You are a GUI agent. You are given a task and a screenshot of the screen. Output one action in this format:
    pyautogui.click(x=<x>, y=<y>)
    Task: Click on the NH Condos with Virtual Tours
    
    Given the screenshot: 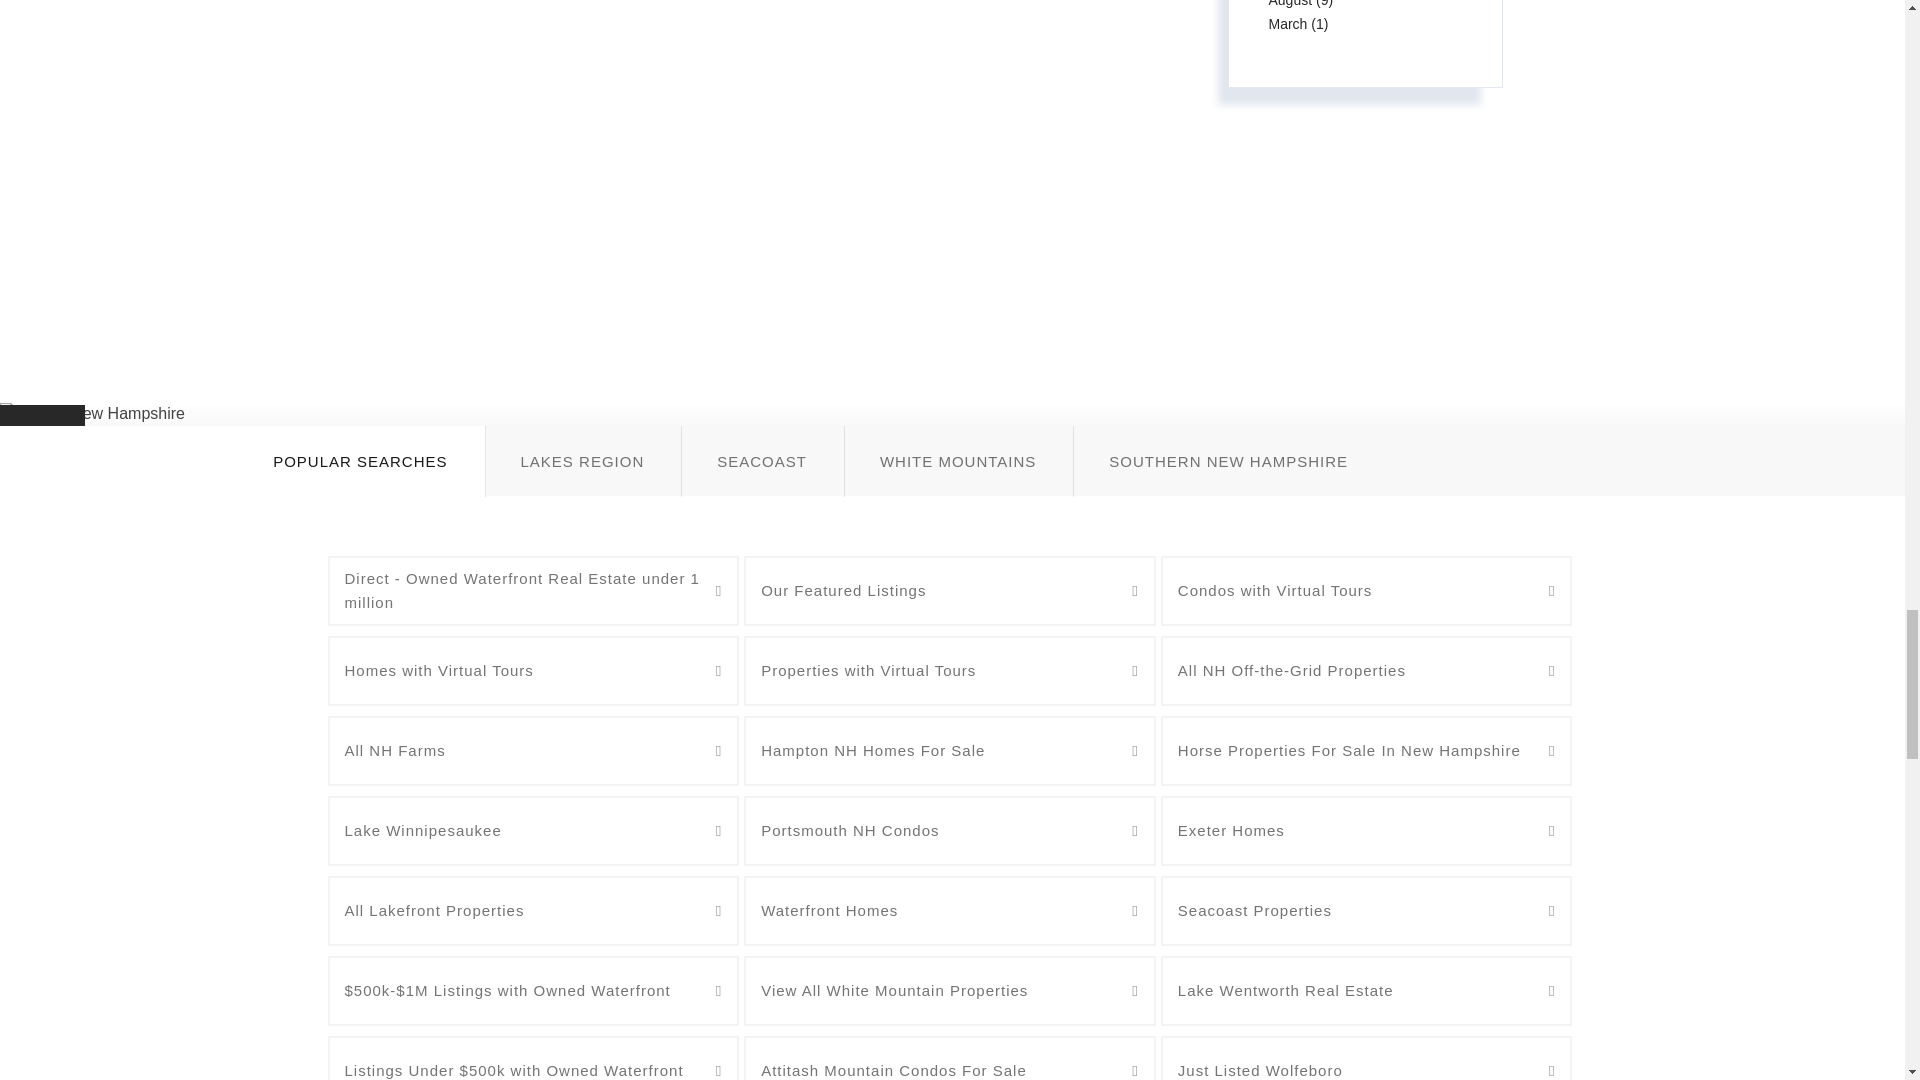 What is the action you would take?
    pyautogui.click(x=1366, y=591)
    